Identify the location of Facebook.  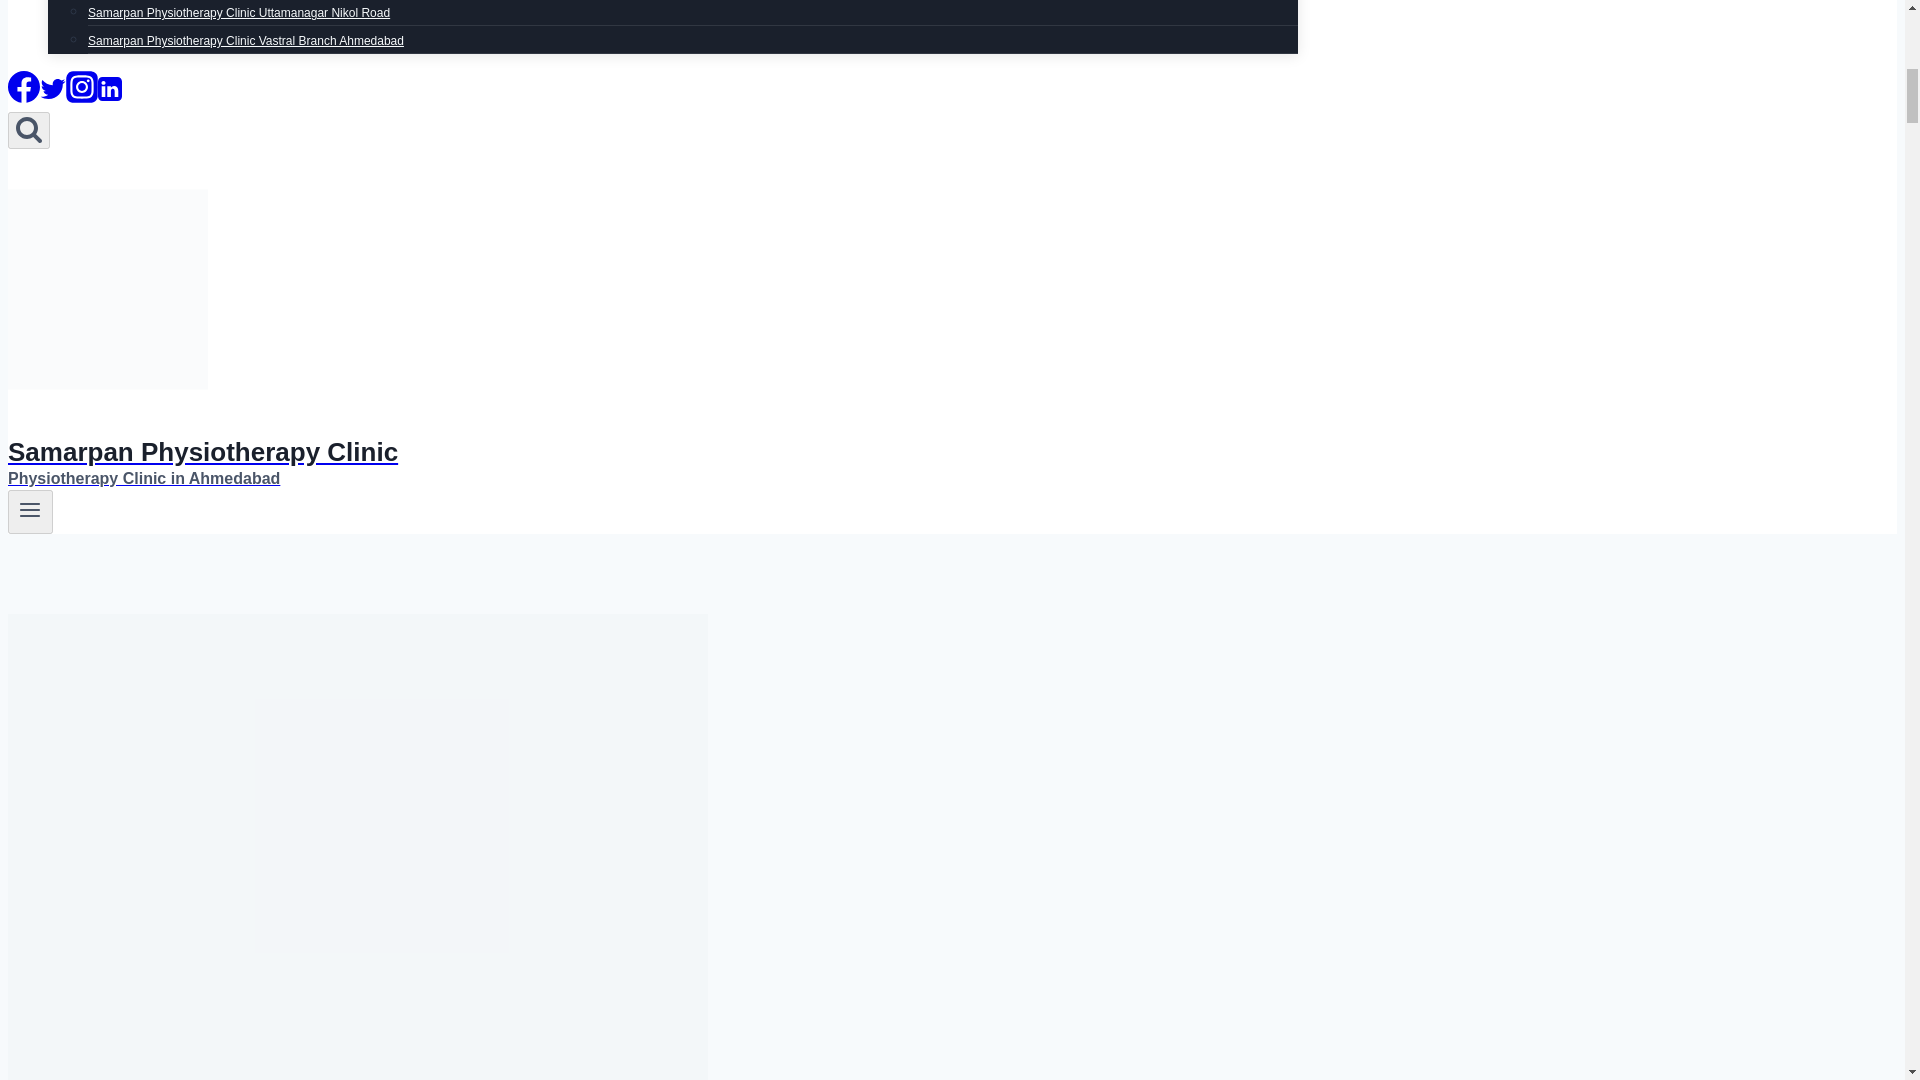
(24, 86).